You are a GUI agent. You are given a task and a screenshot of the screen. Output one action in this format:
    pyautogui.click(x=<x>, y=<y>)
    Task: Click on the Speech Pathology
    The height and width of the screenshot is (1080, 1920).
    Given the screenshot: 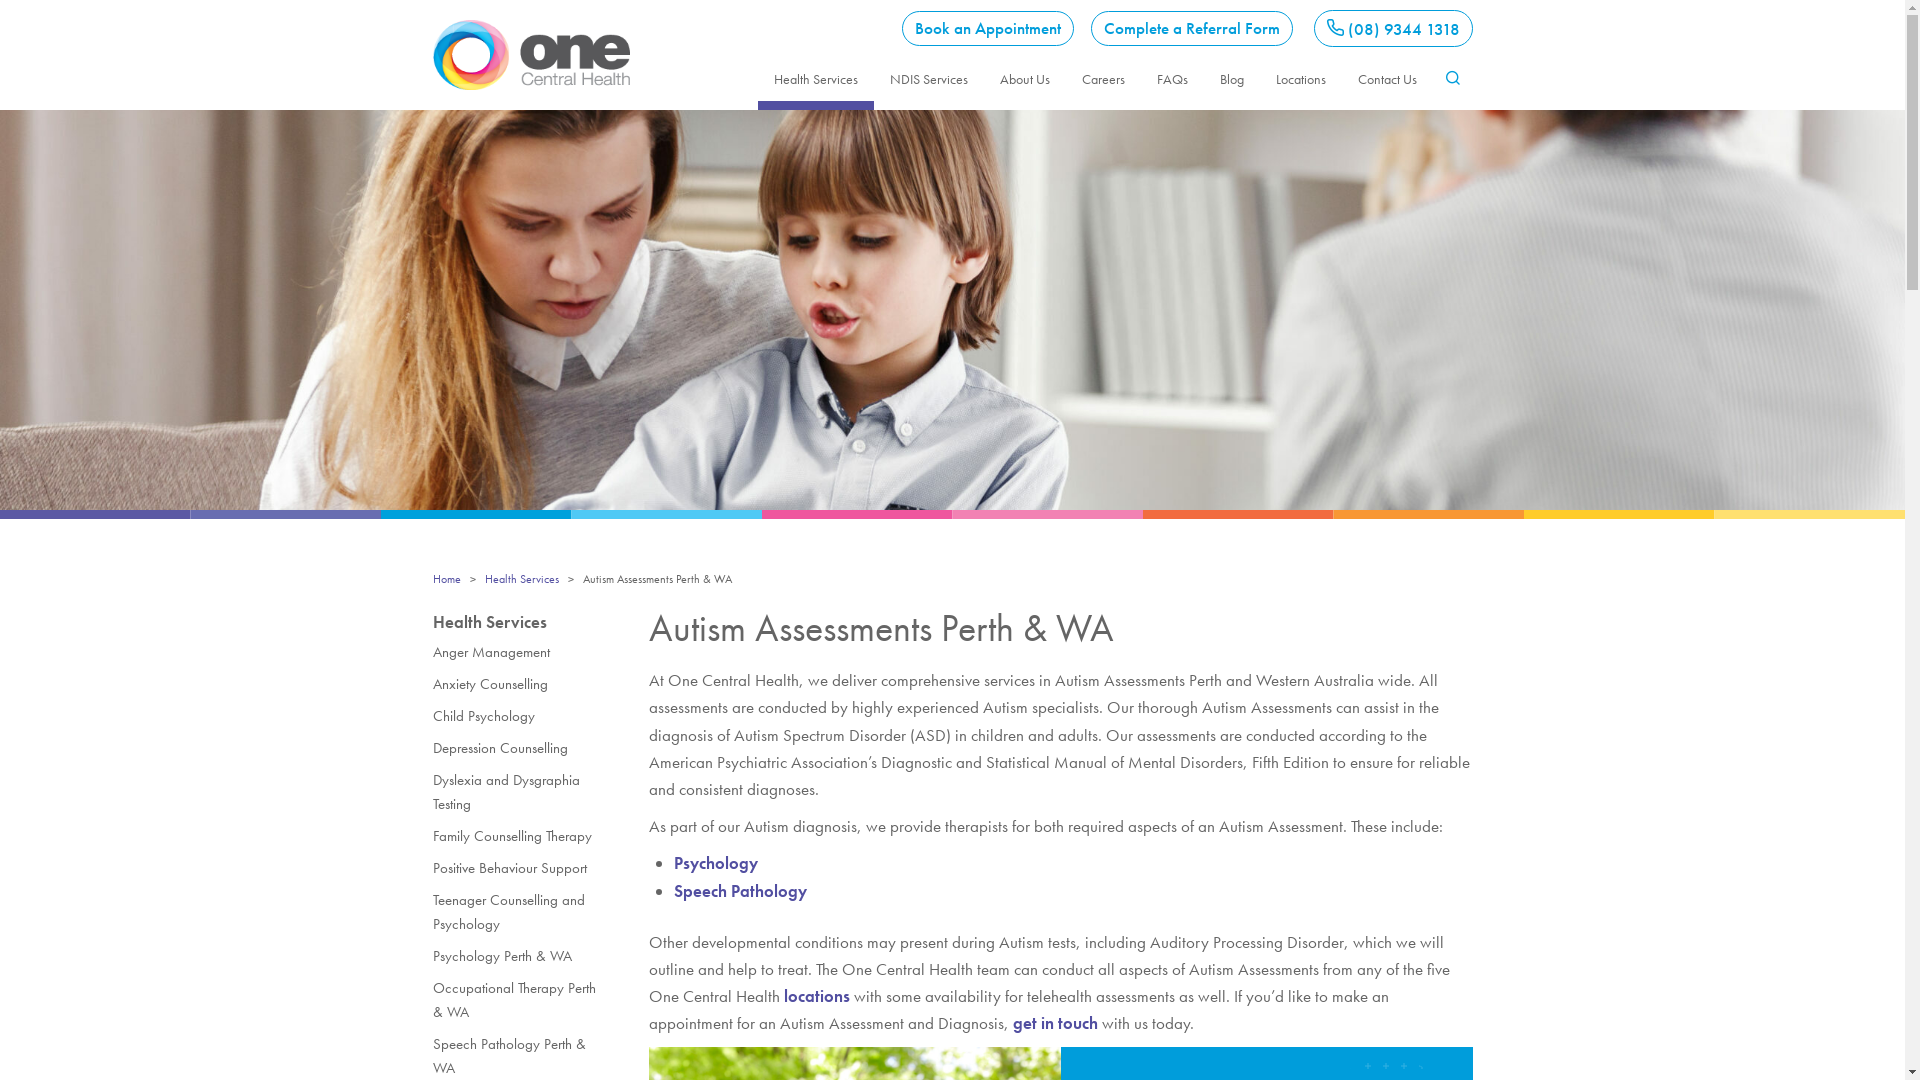 What is the action you would take?
    pyautogui.click(x=740, y=891)
    